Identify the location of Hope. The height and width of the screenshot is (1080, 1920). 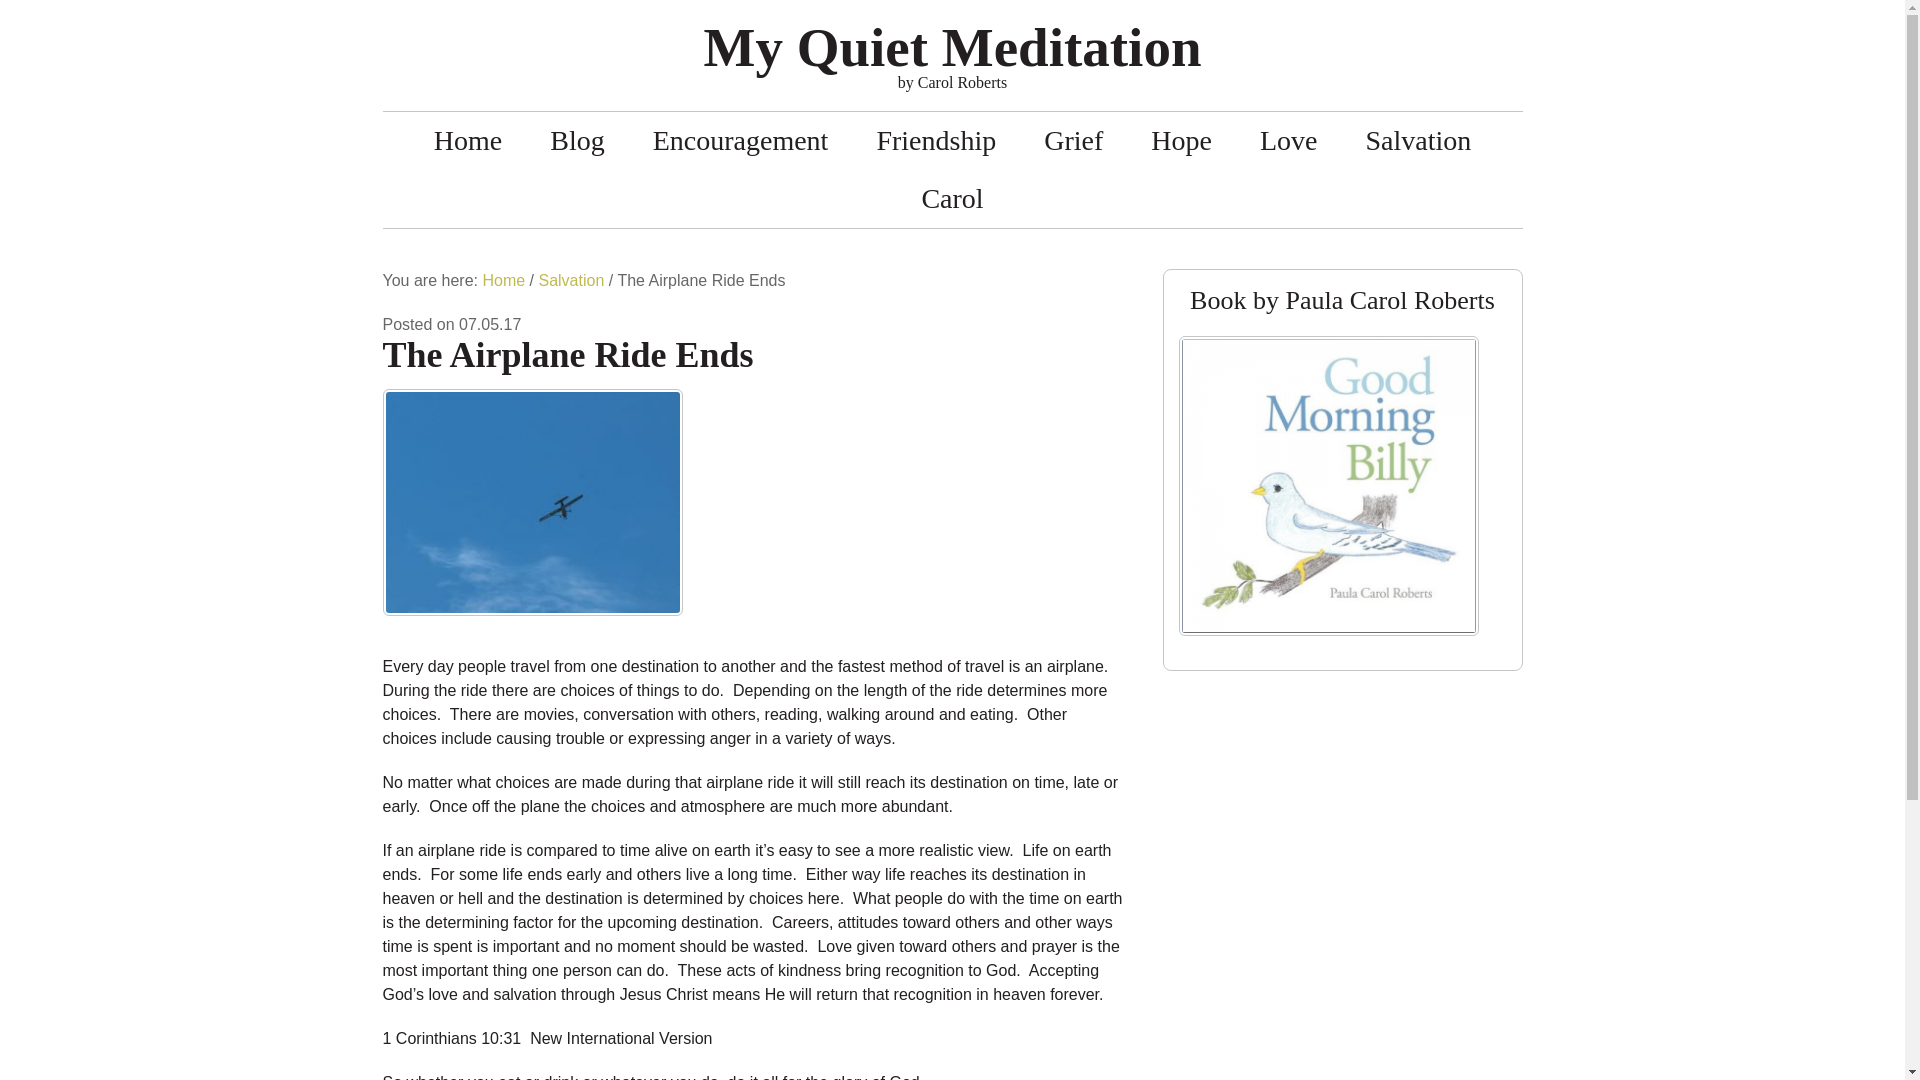
(1182, 140).